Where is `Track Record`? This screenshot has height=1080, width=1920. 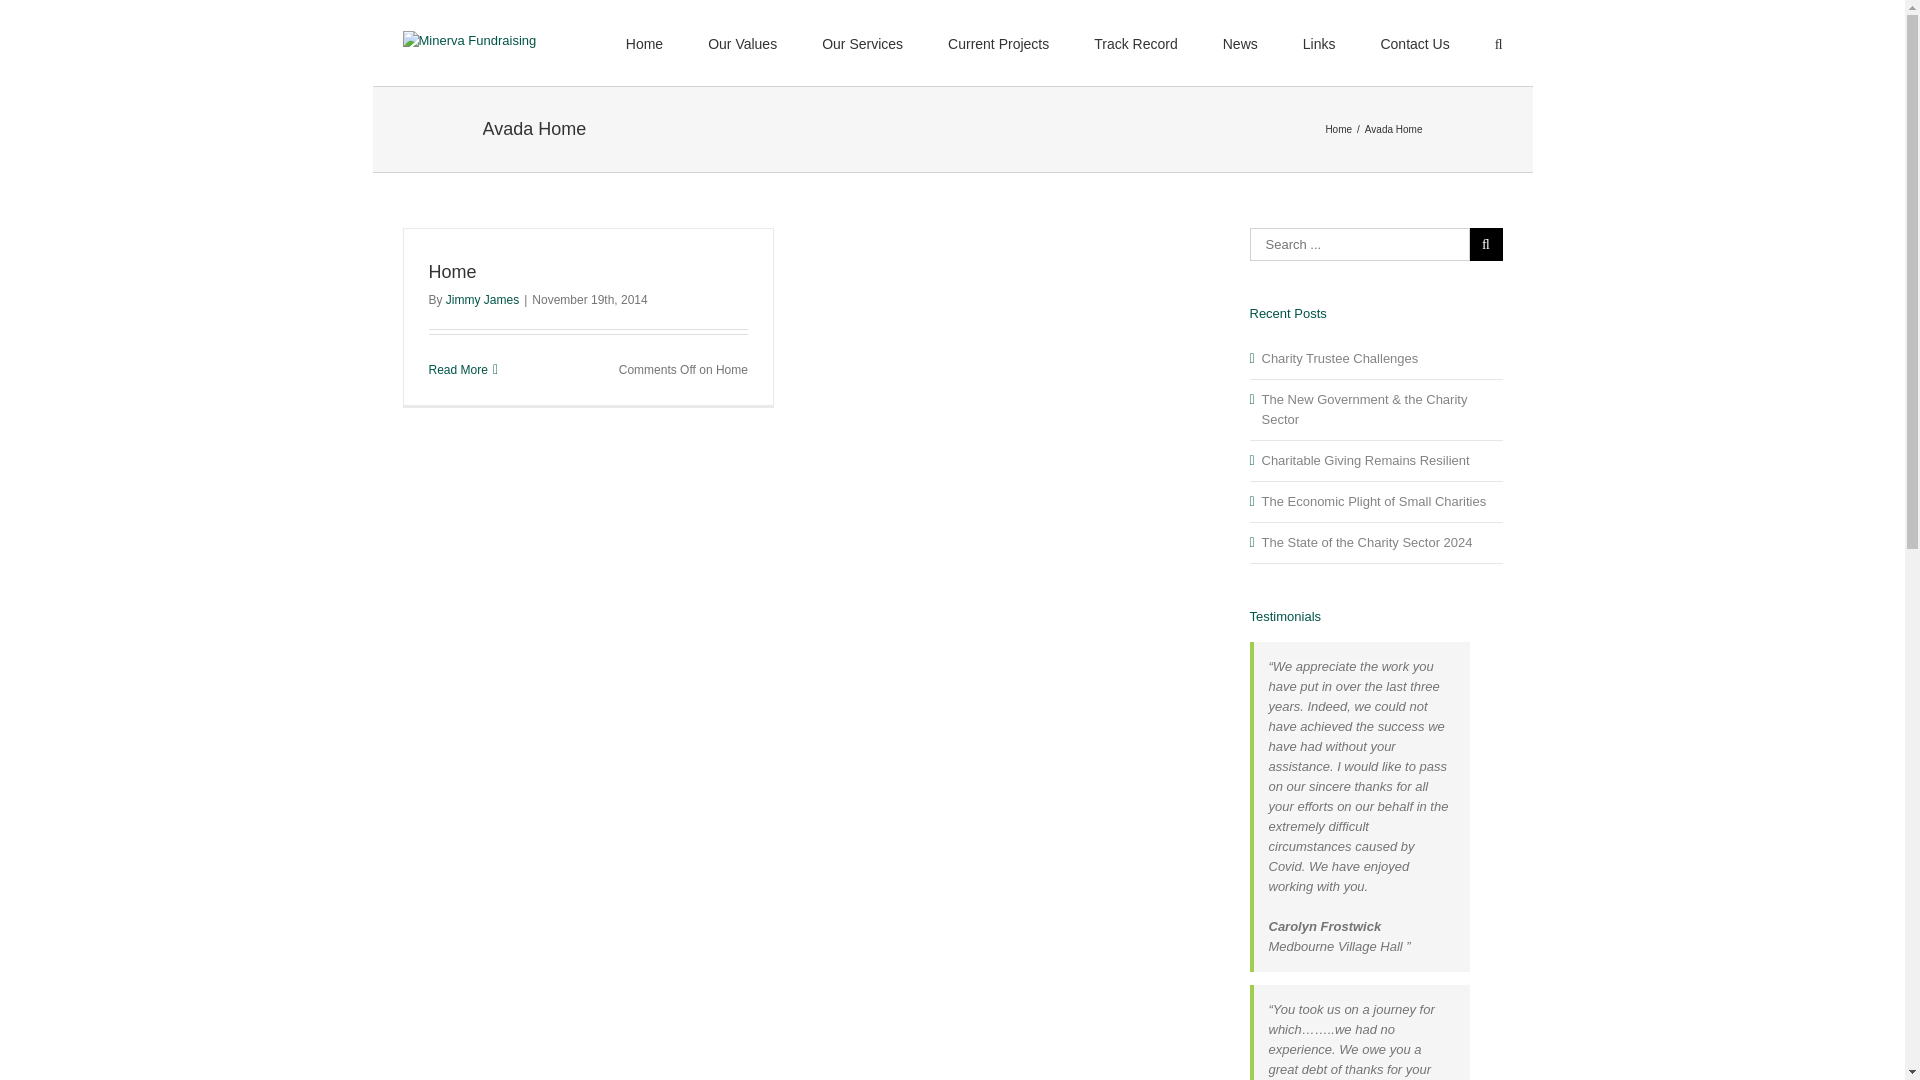
Track Record is located at coordinates (1136, 43).